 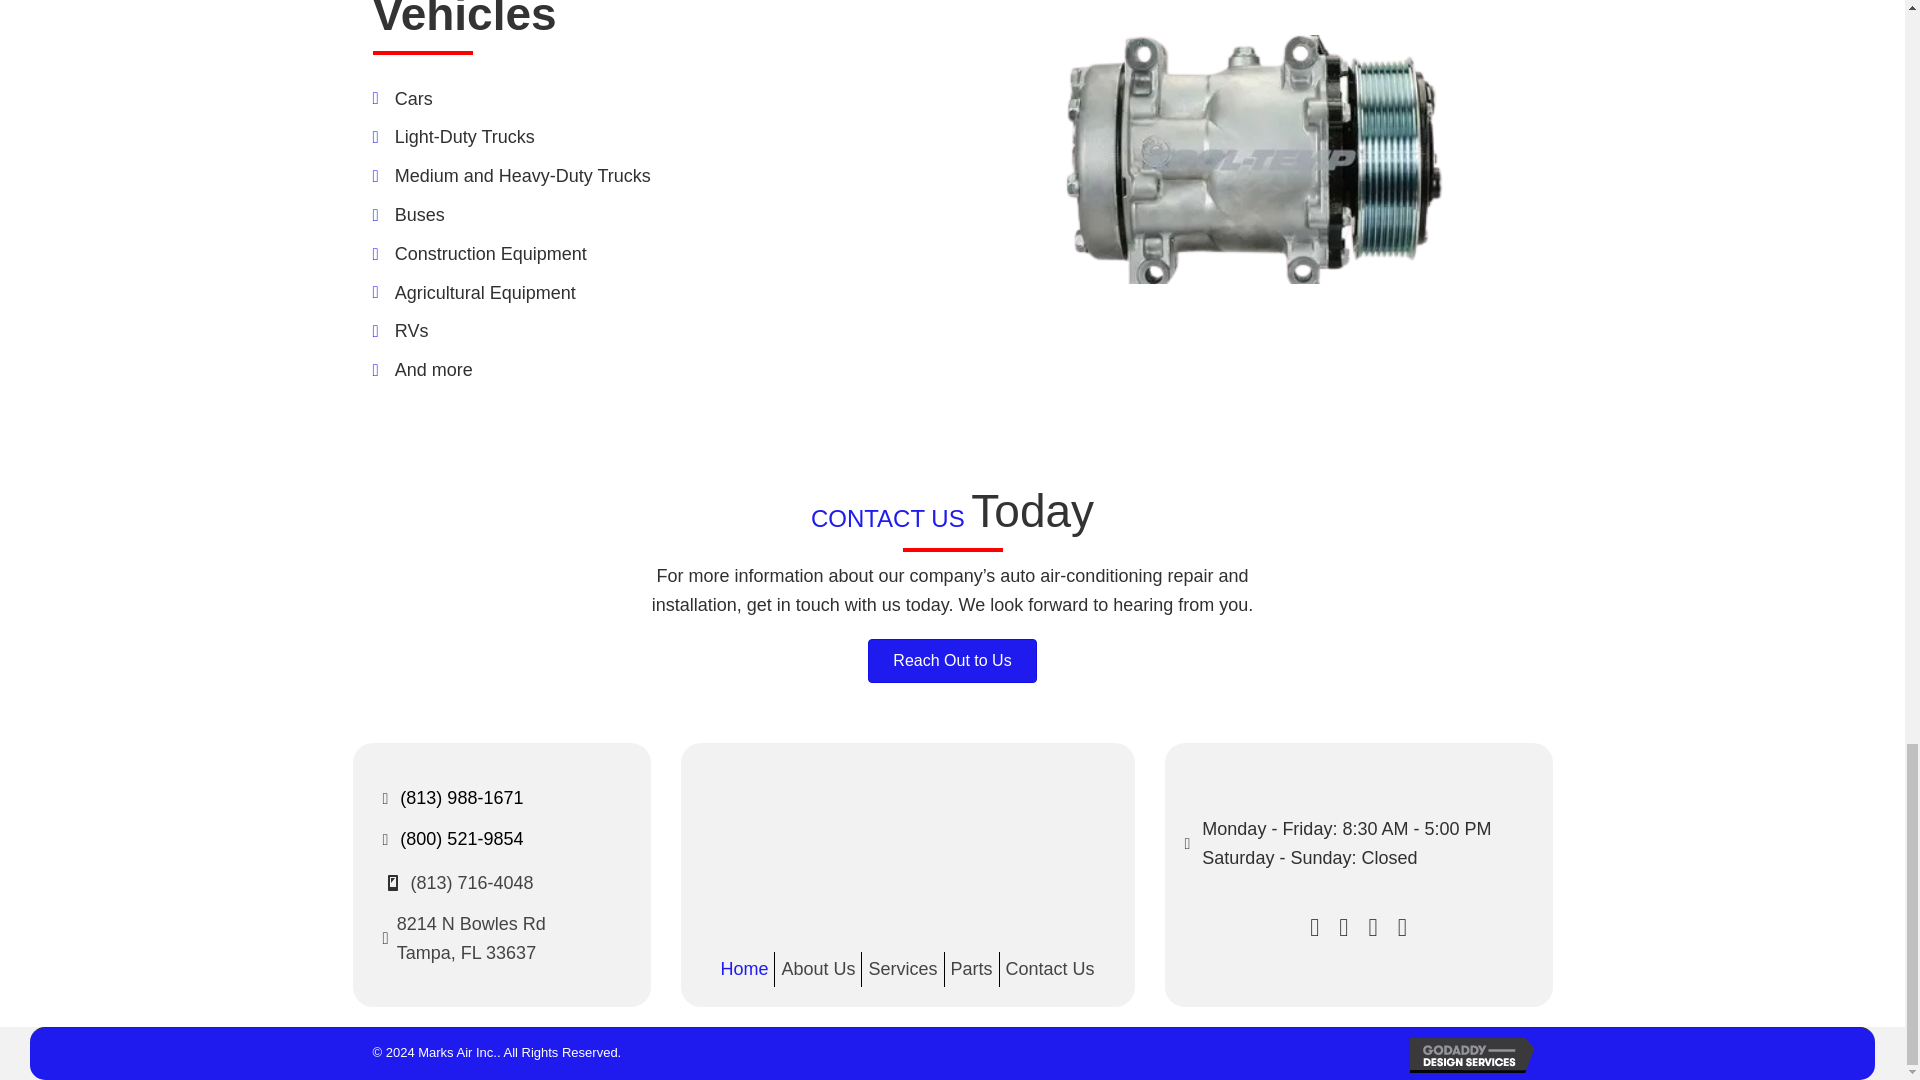 What do you see at coordinates (908, 847) in the screenshot?
I see `MA BLUE 50` at bounding box center [908, 847].